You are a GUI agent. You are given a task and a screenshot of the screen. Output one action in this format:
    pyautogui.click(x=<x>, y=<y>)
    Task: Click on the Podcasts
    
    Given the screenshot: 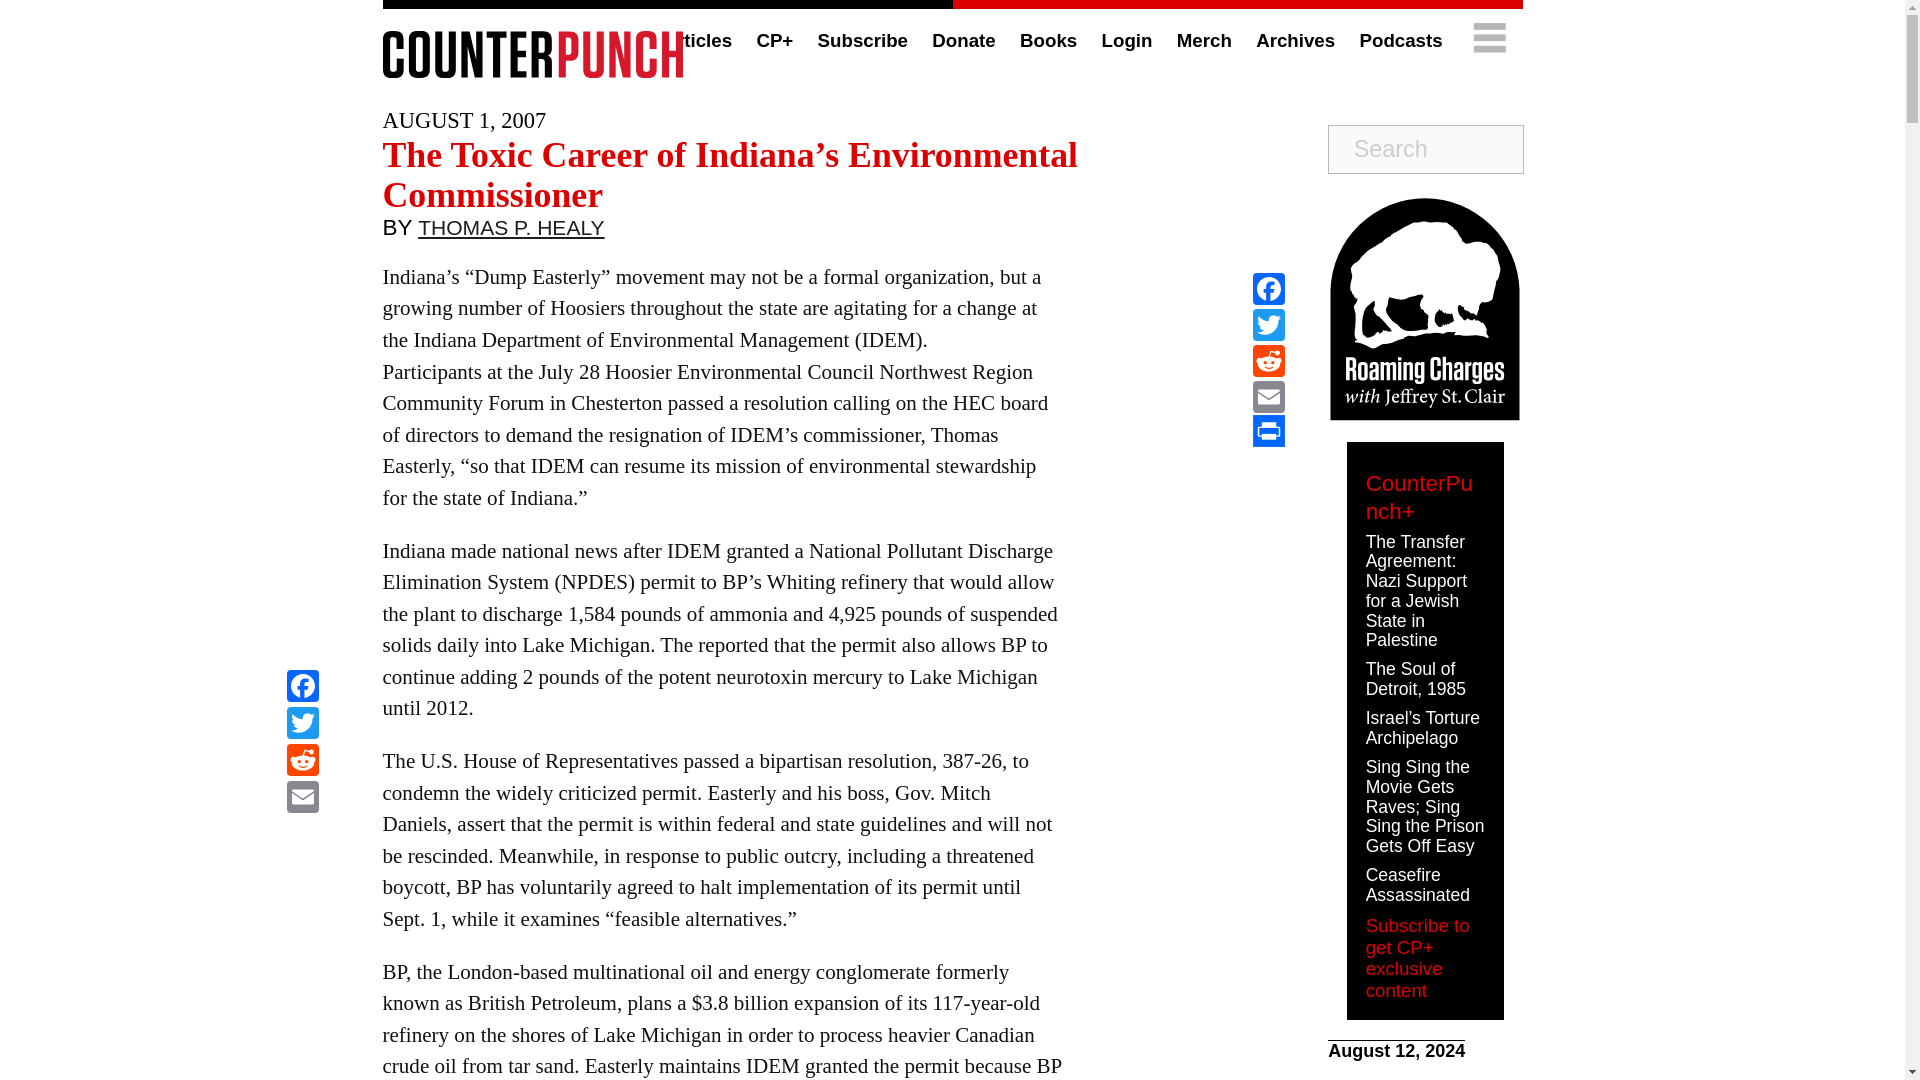 What is the action you would take?
    pyautogui.click(x=1400, y=40)
    